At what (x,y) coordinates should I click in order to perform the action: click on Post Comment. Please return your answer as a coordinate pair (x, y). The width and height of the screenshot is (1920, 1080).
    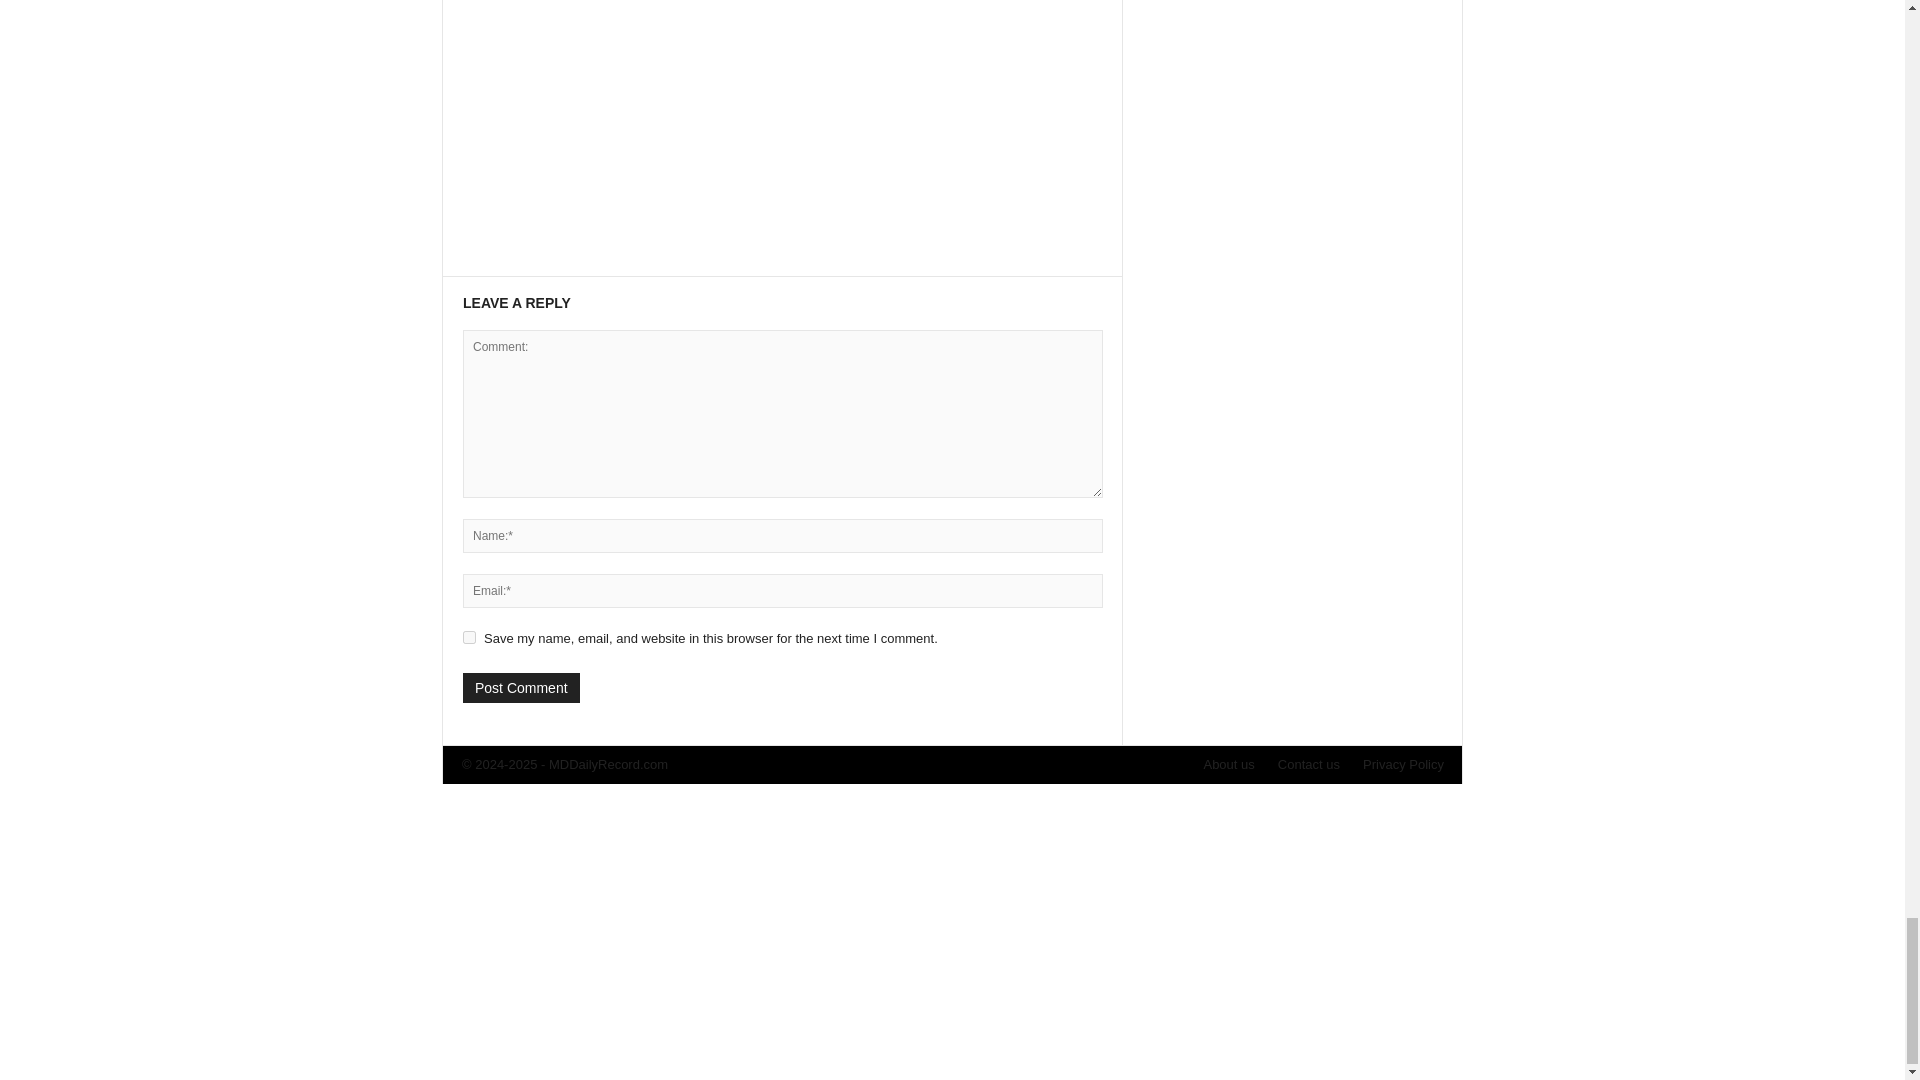
    Looking at the image, I should click on (520, 688).